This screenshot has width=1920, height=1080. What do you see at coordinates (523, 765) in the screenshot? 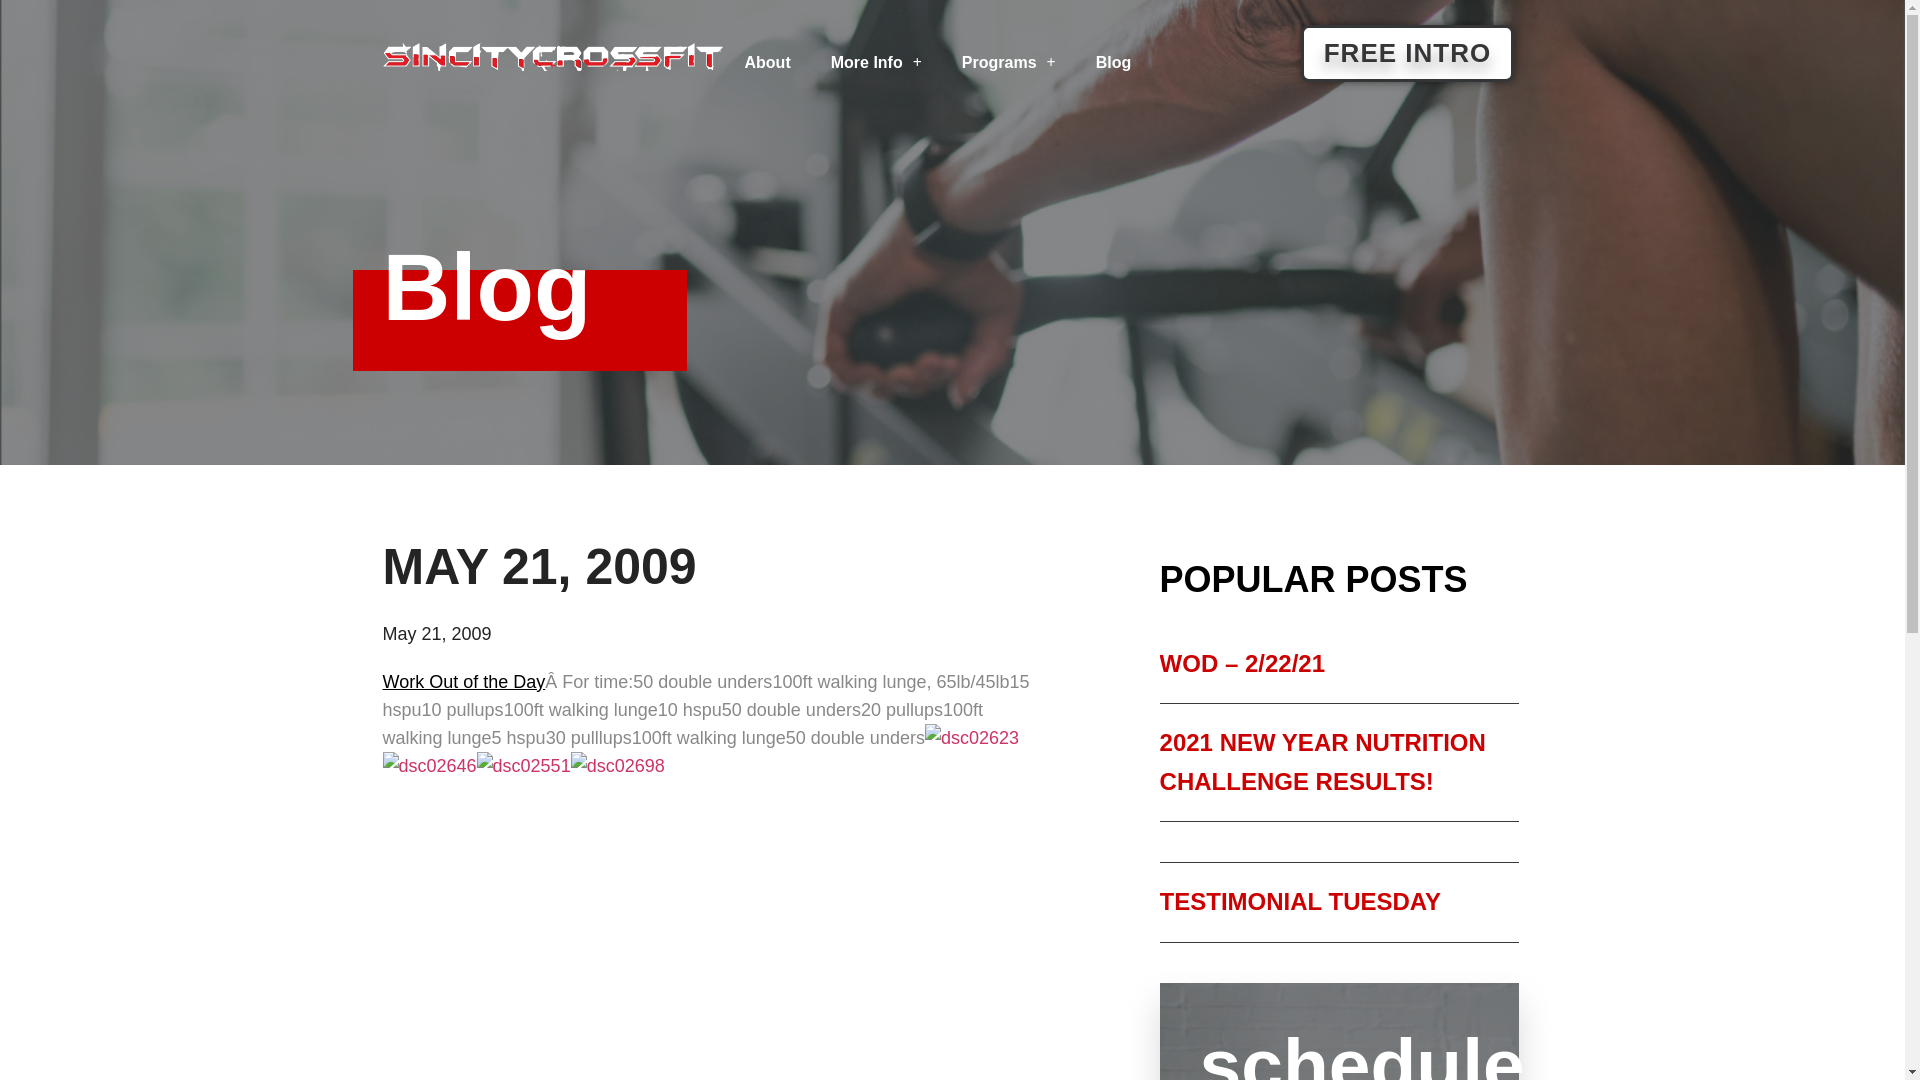
I see `dsc02551` at bounding box center [523, 765].